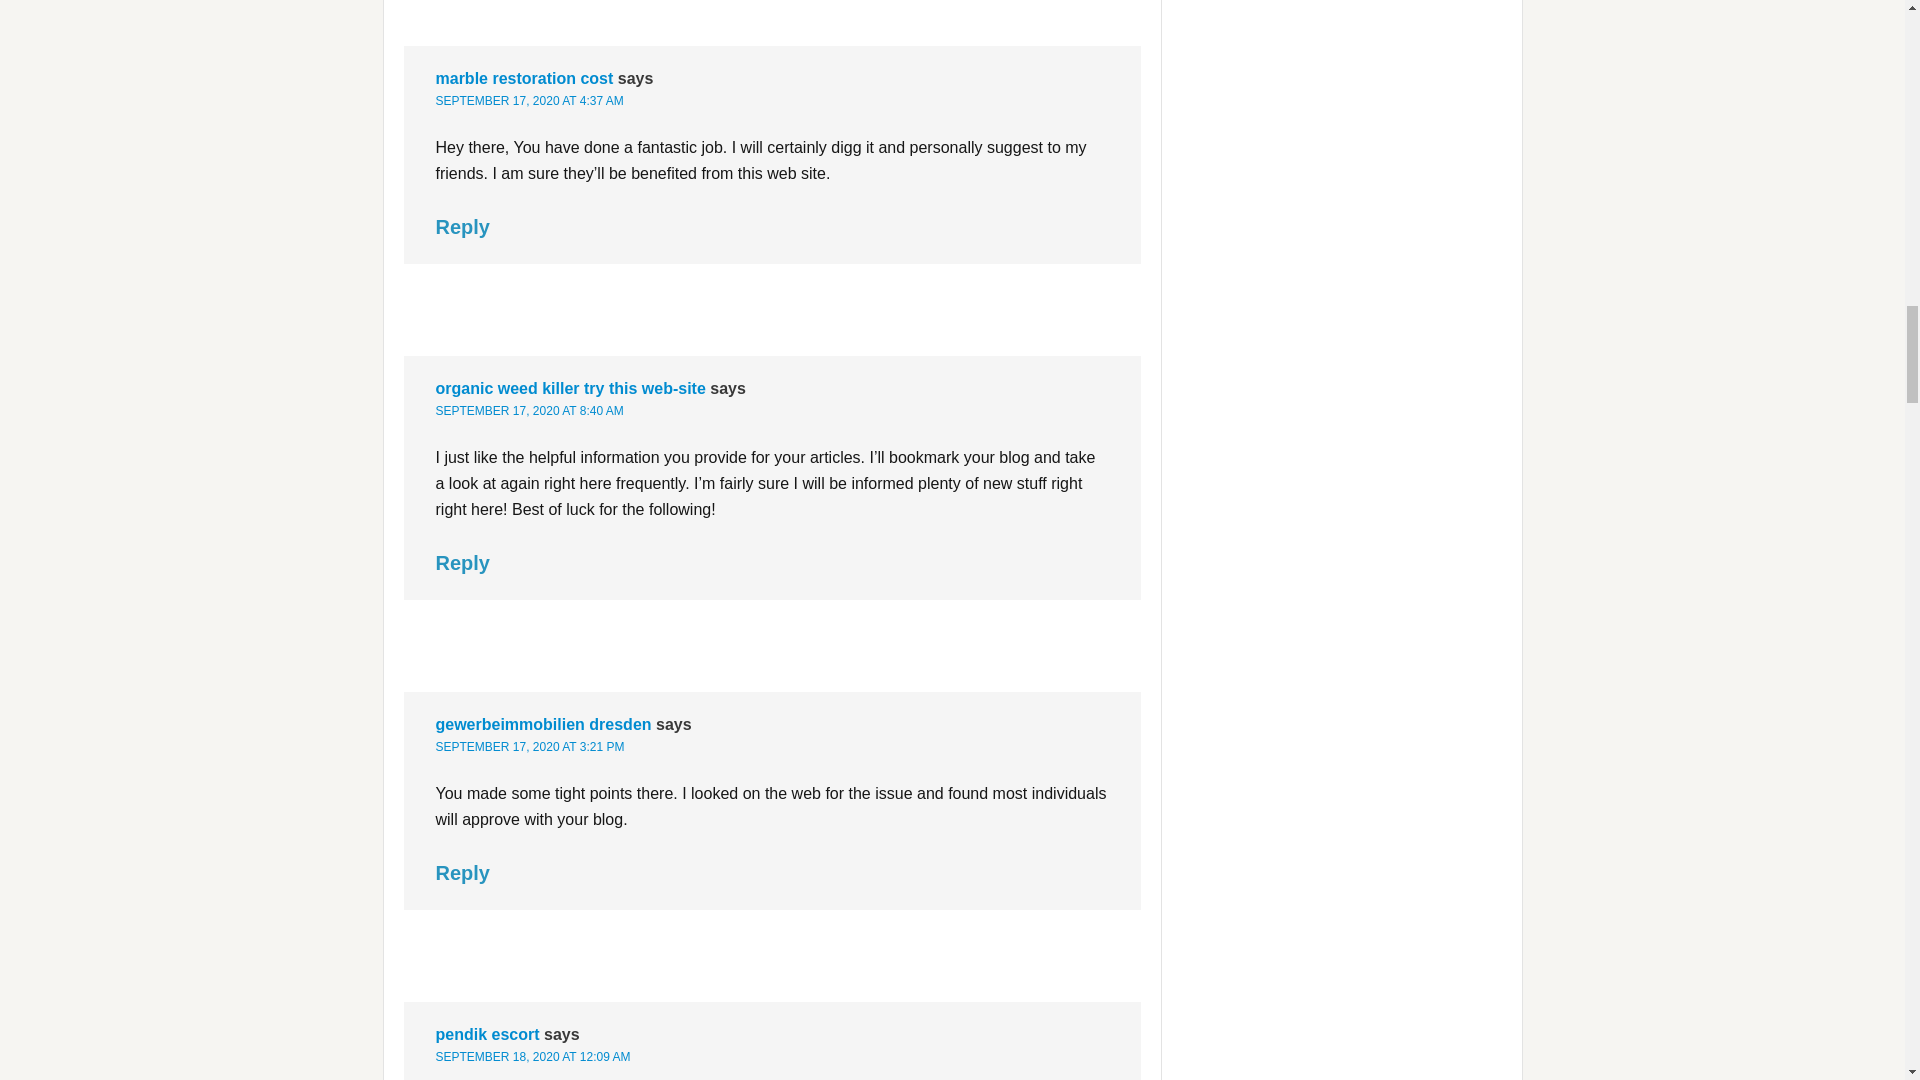  Describe the element at coordinates (487, 1034) in the screenshot. I see `pendik escort` at that location.